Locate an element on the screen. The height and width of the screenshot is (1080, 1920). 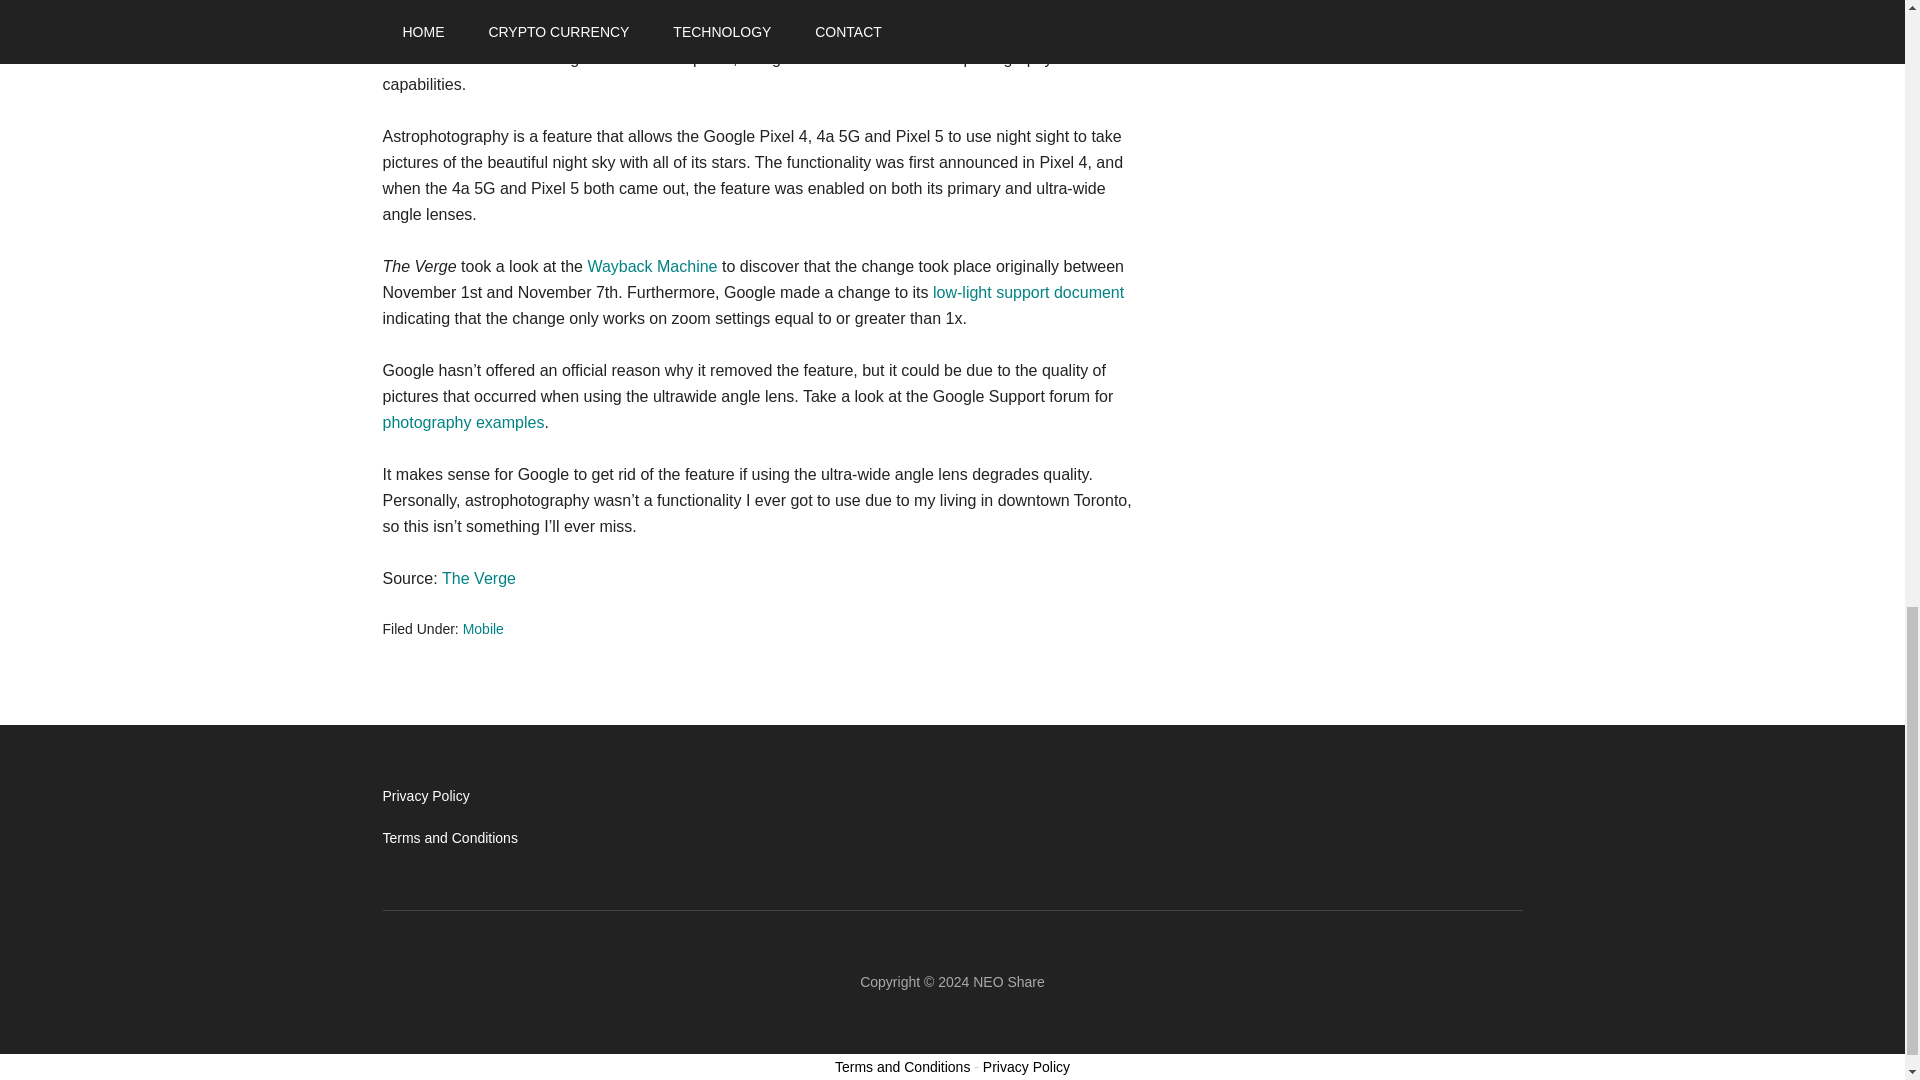
Privacy Policy is located at coordinates (1026, 1066).